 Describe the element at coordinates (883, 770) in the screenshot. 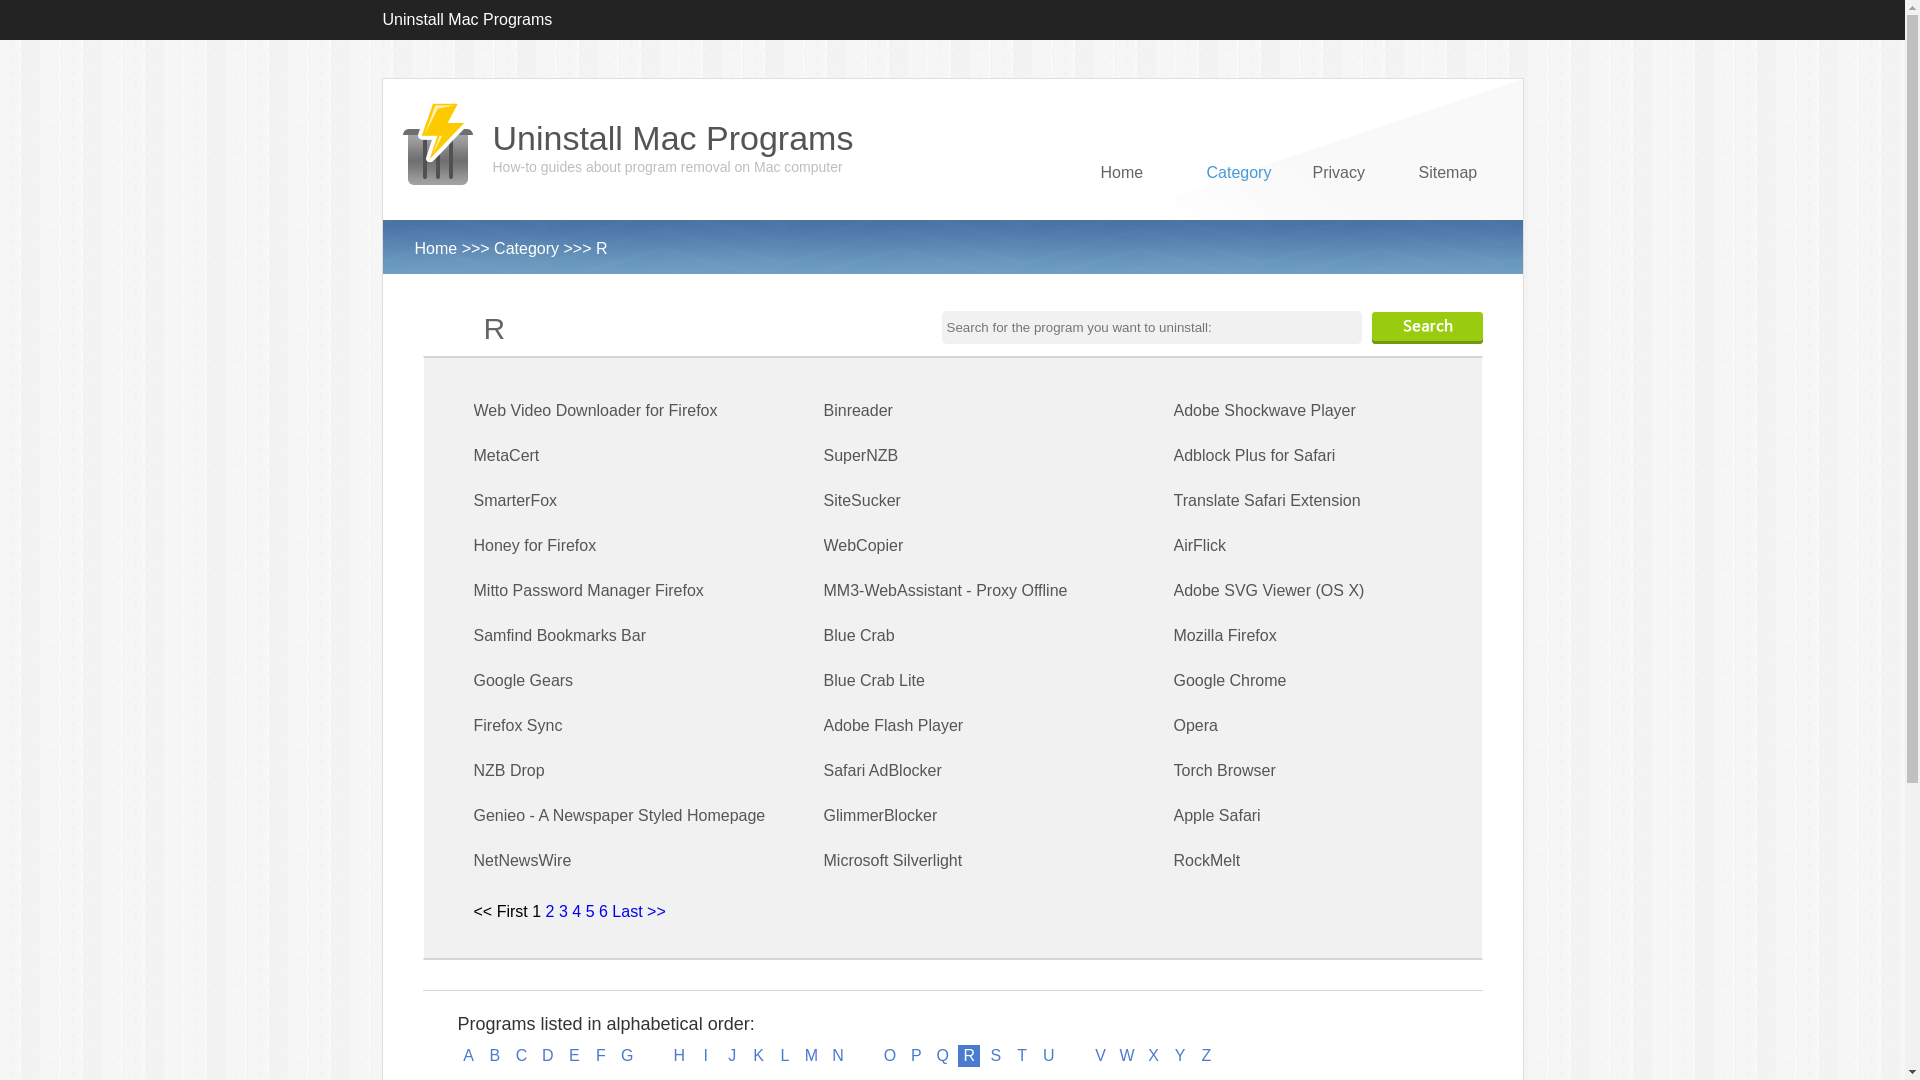

I see `Safari AdBlocker` at that location.